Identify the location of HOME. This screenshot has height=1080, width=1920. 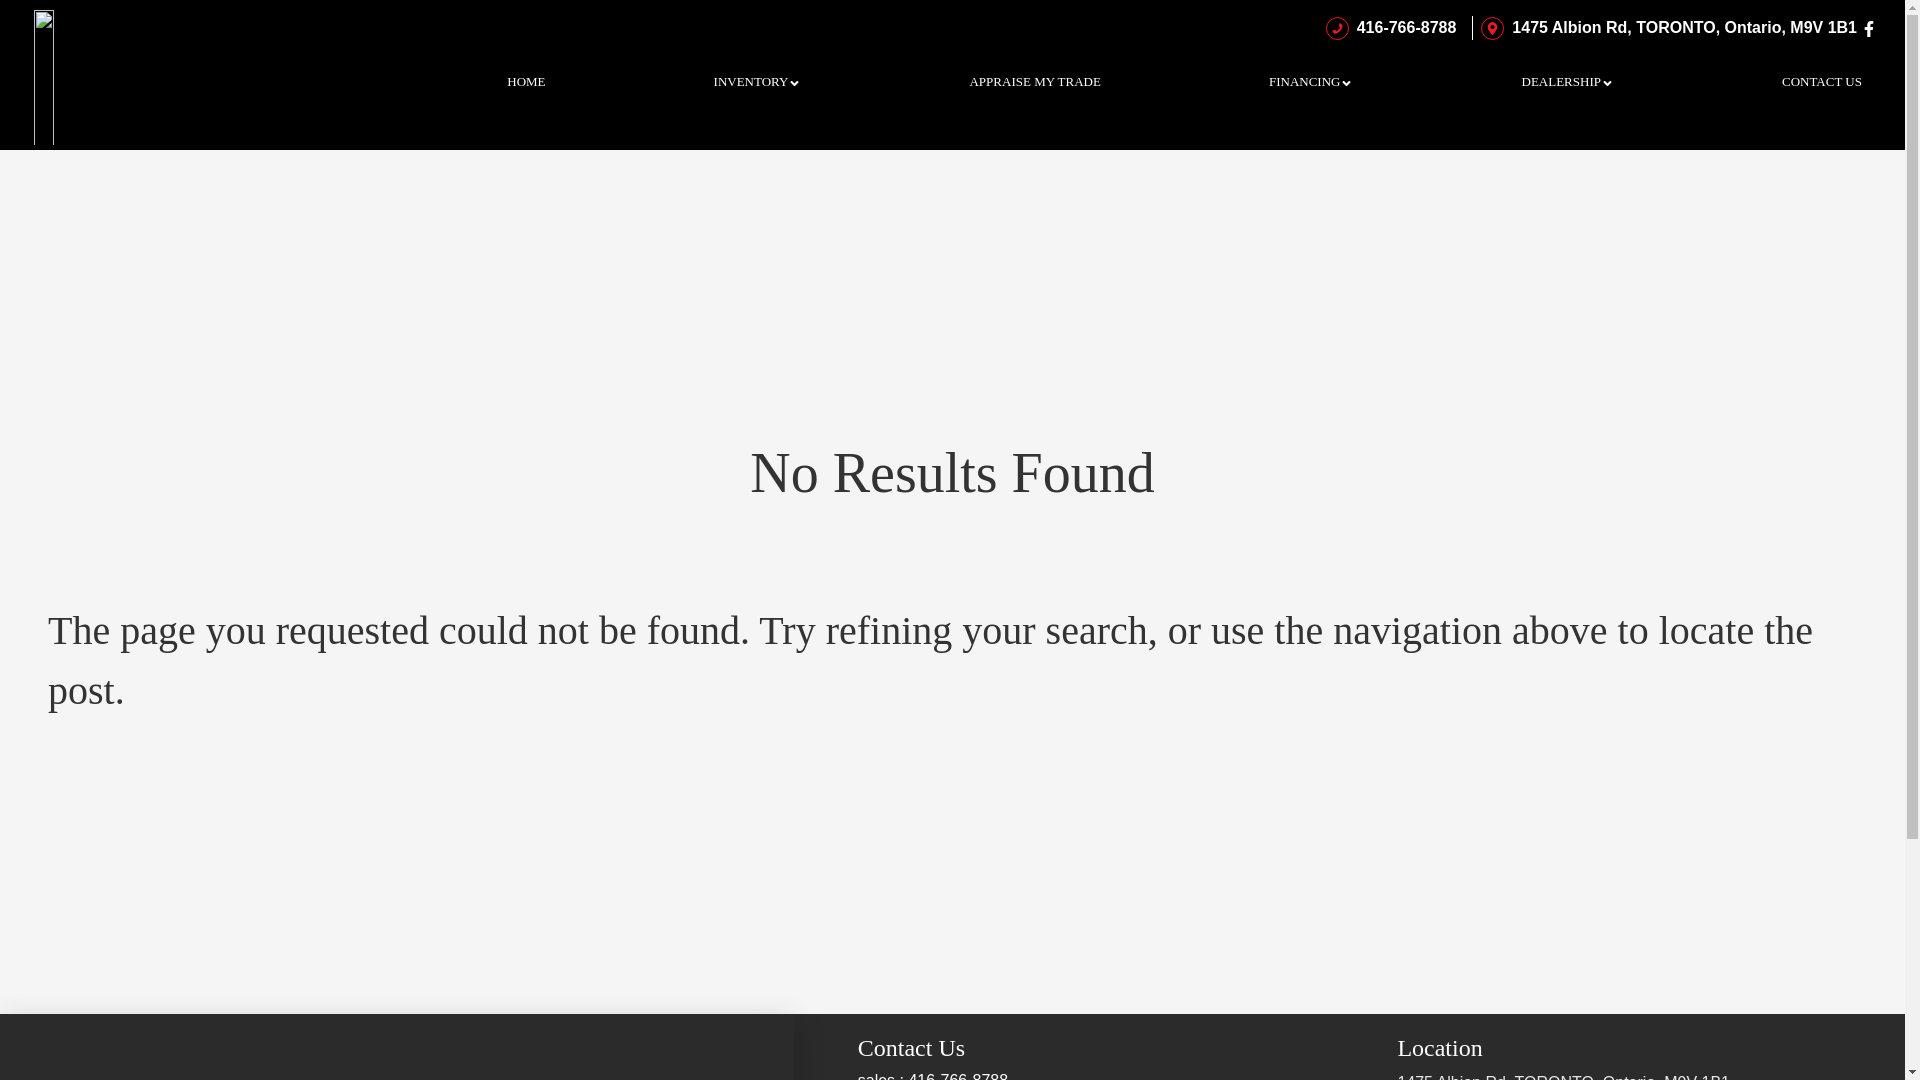
(526, 82).